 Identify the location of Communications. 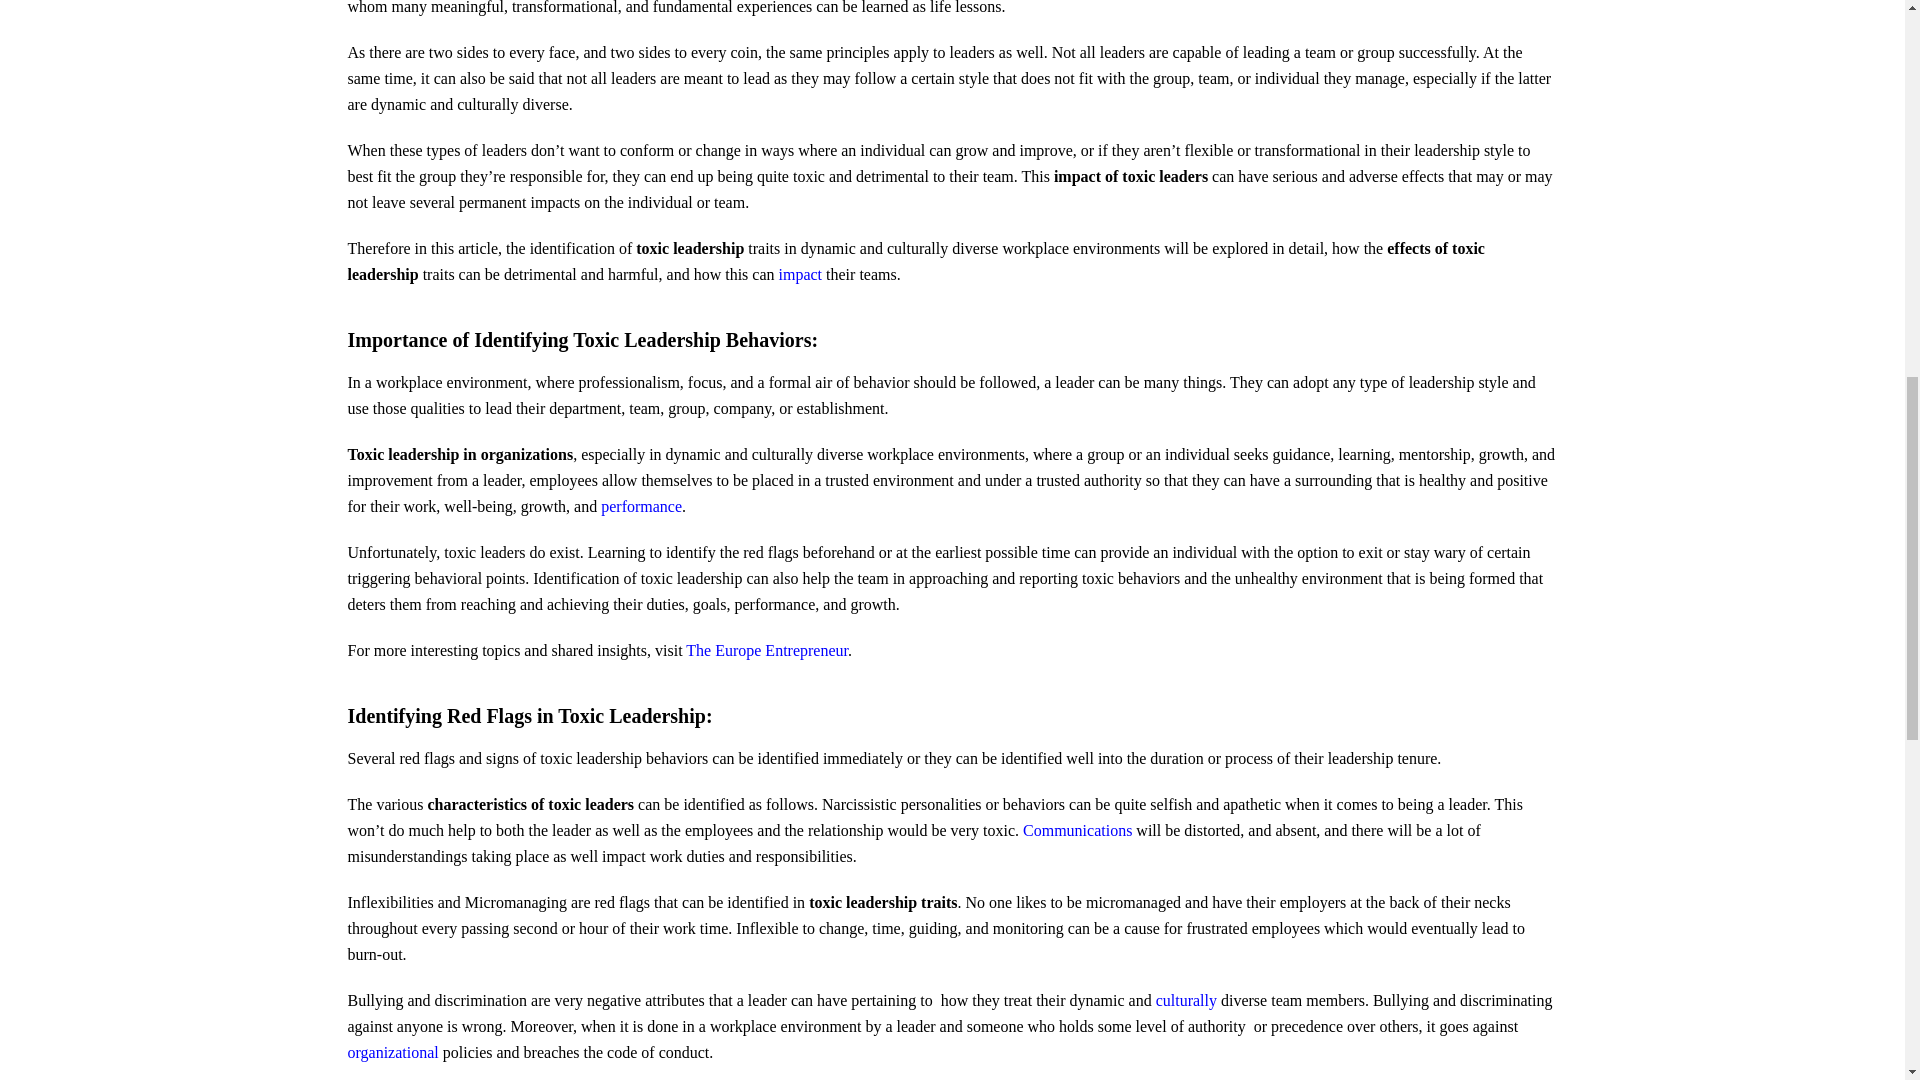
(1078, 830).